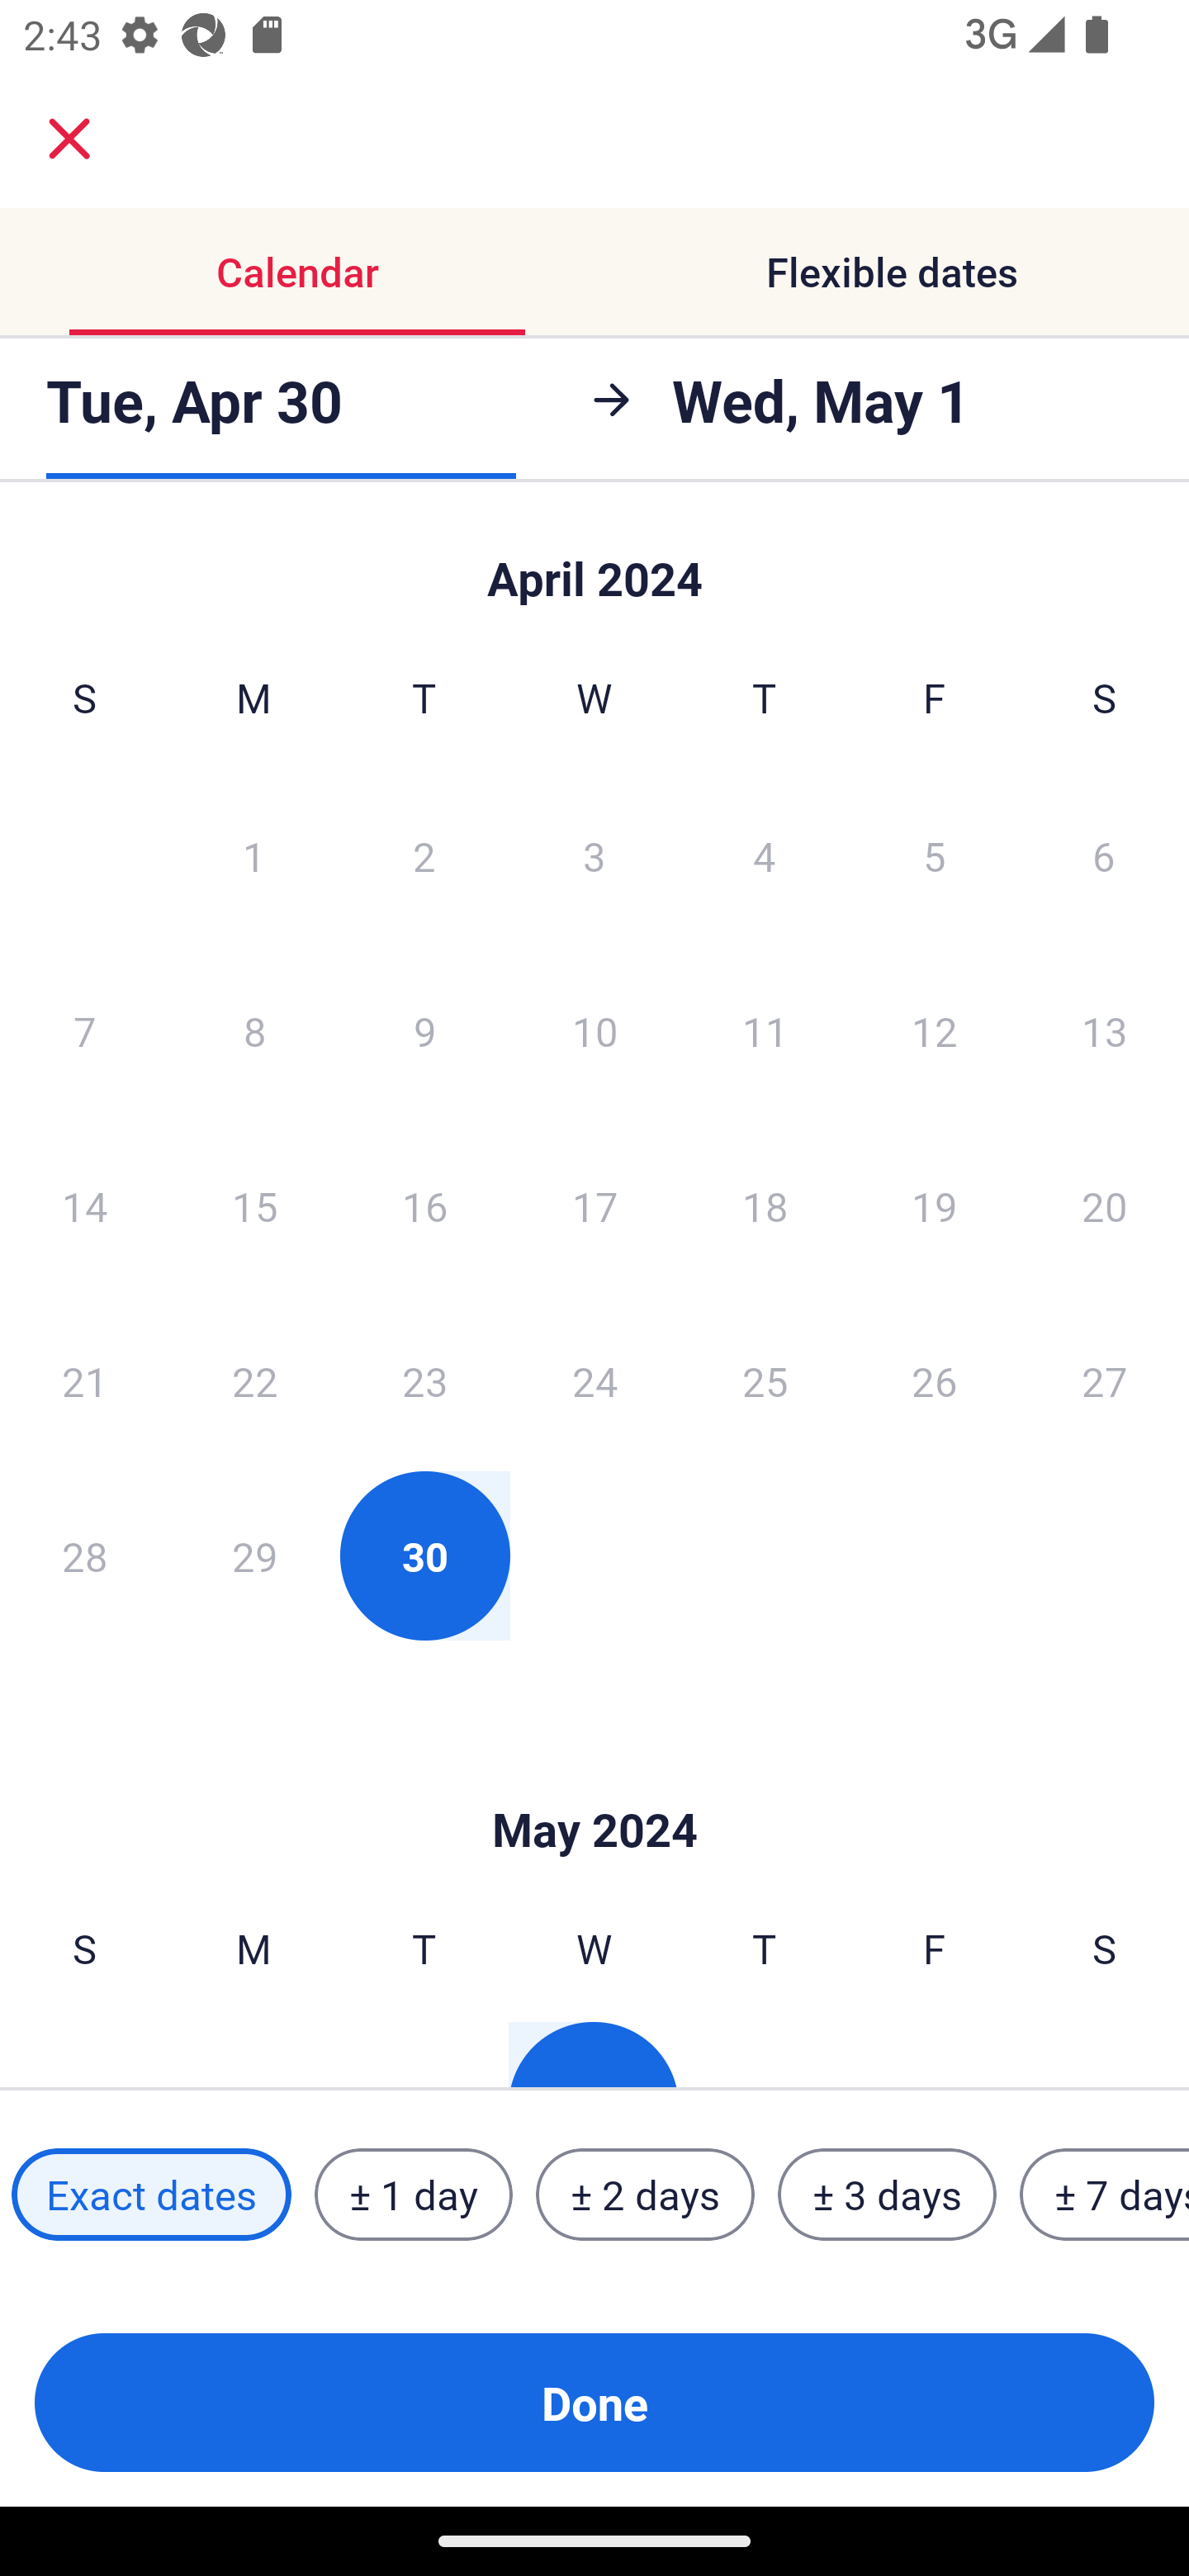 This screenshot has width=1189, height=2576. Describe the element at coordinates (1105, 2195) in the screenshot. I see `± 7 days` at that location.